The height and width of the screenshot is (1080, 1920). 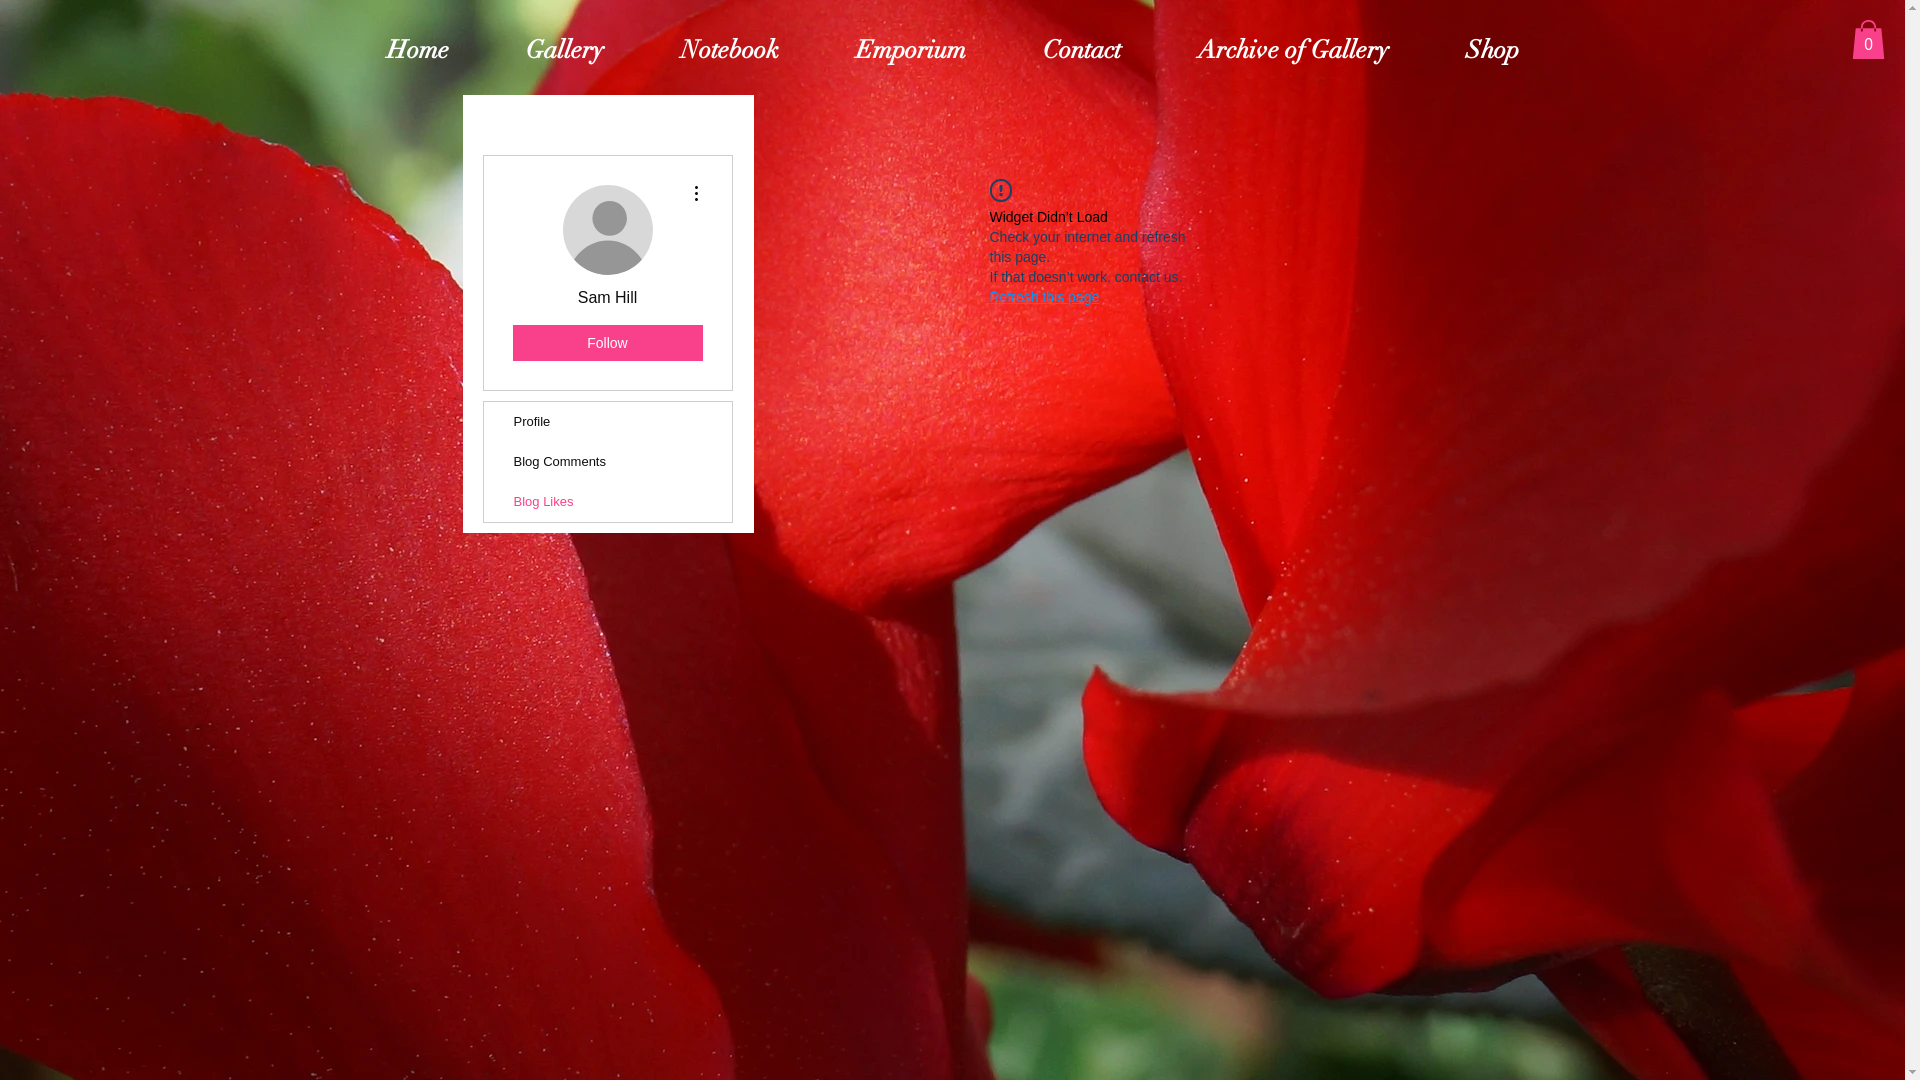 I want to click on Follow, so click(x=607, y=343).